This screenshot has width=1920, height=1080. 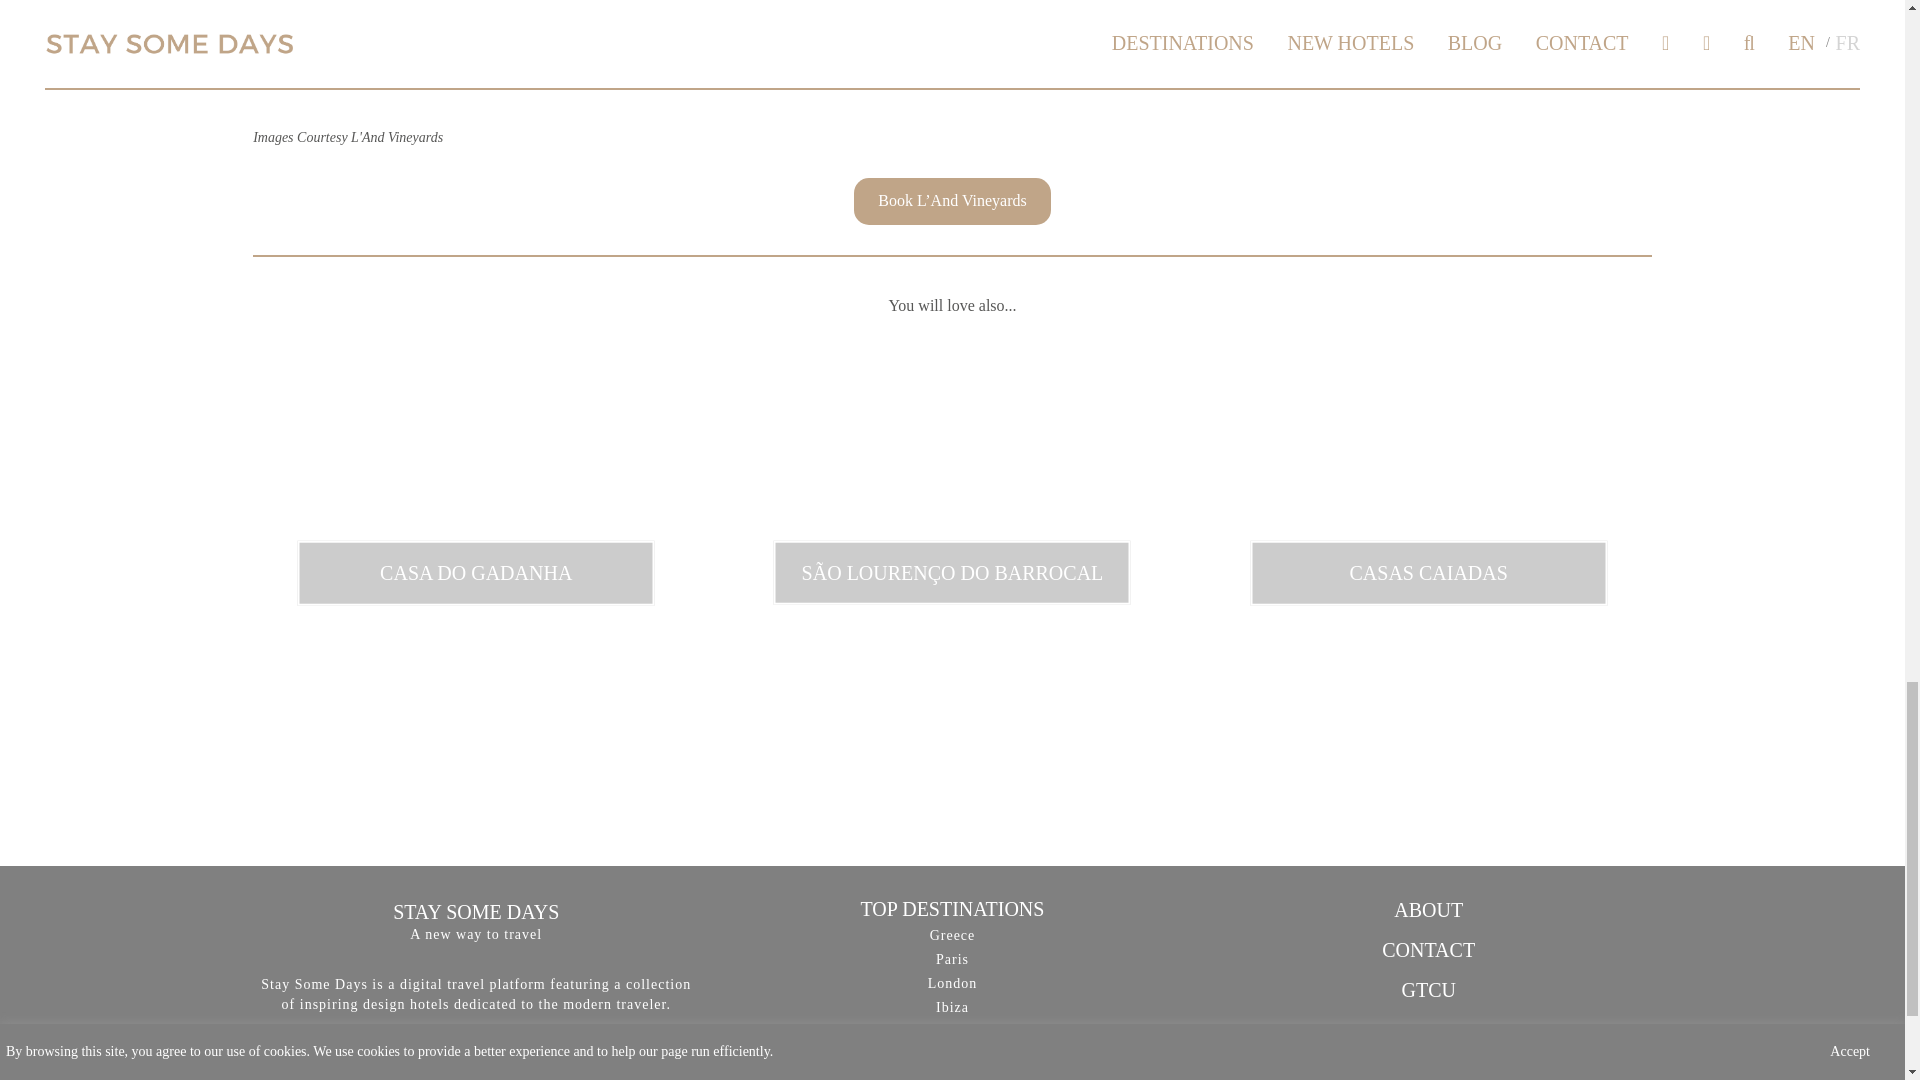 I want to click on Casas Caiadas, so click(x=1428, y=572).